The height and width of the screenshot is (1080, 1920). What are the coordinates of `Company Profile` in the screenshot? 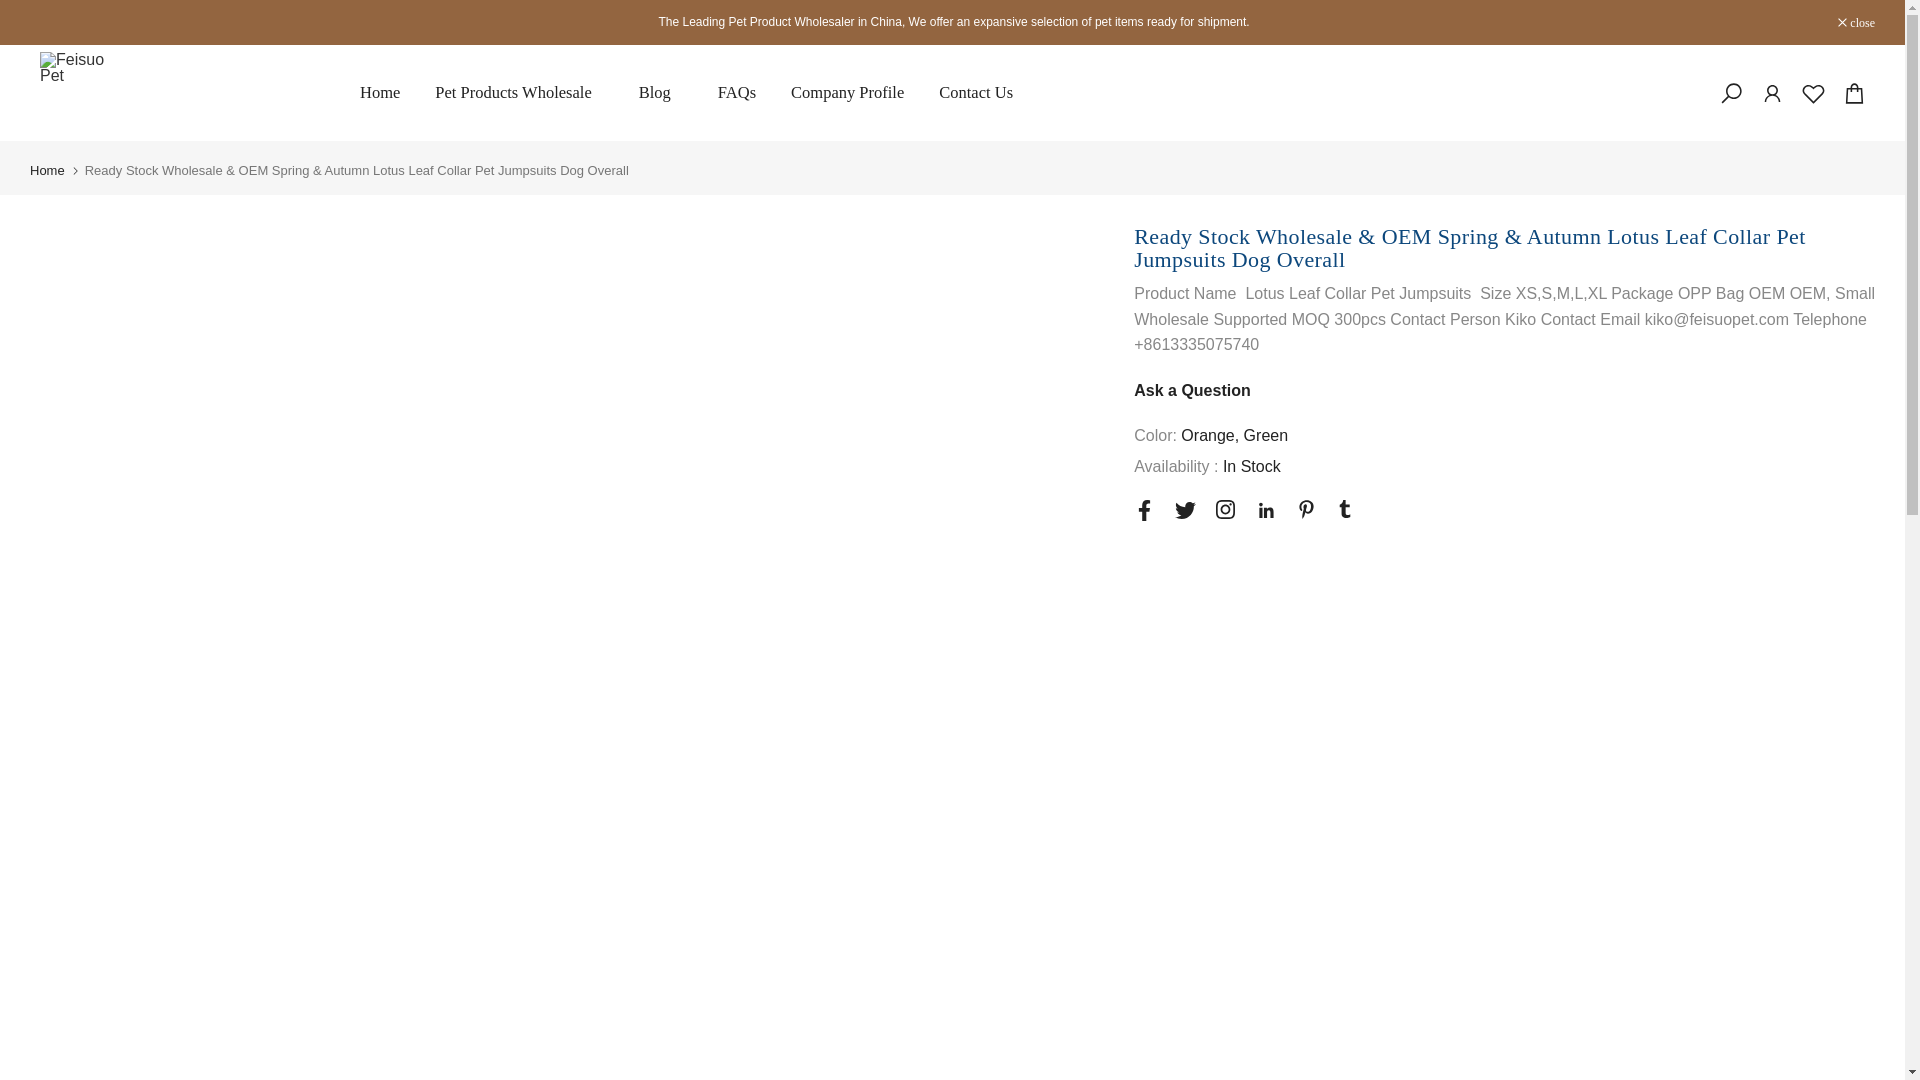 It's located at (847, 92).